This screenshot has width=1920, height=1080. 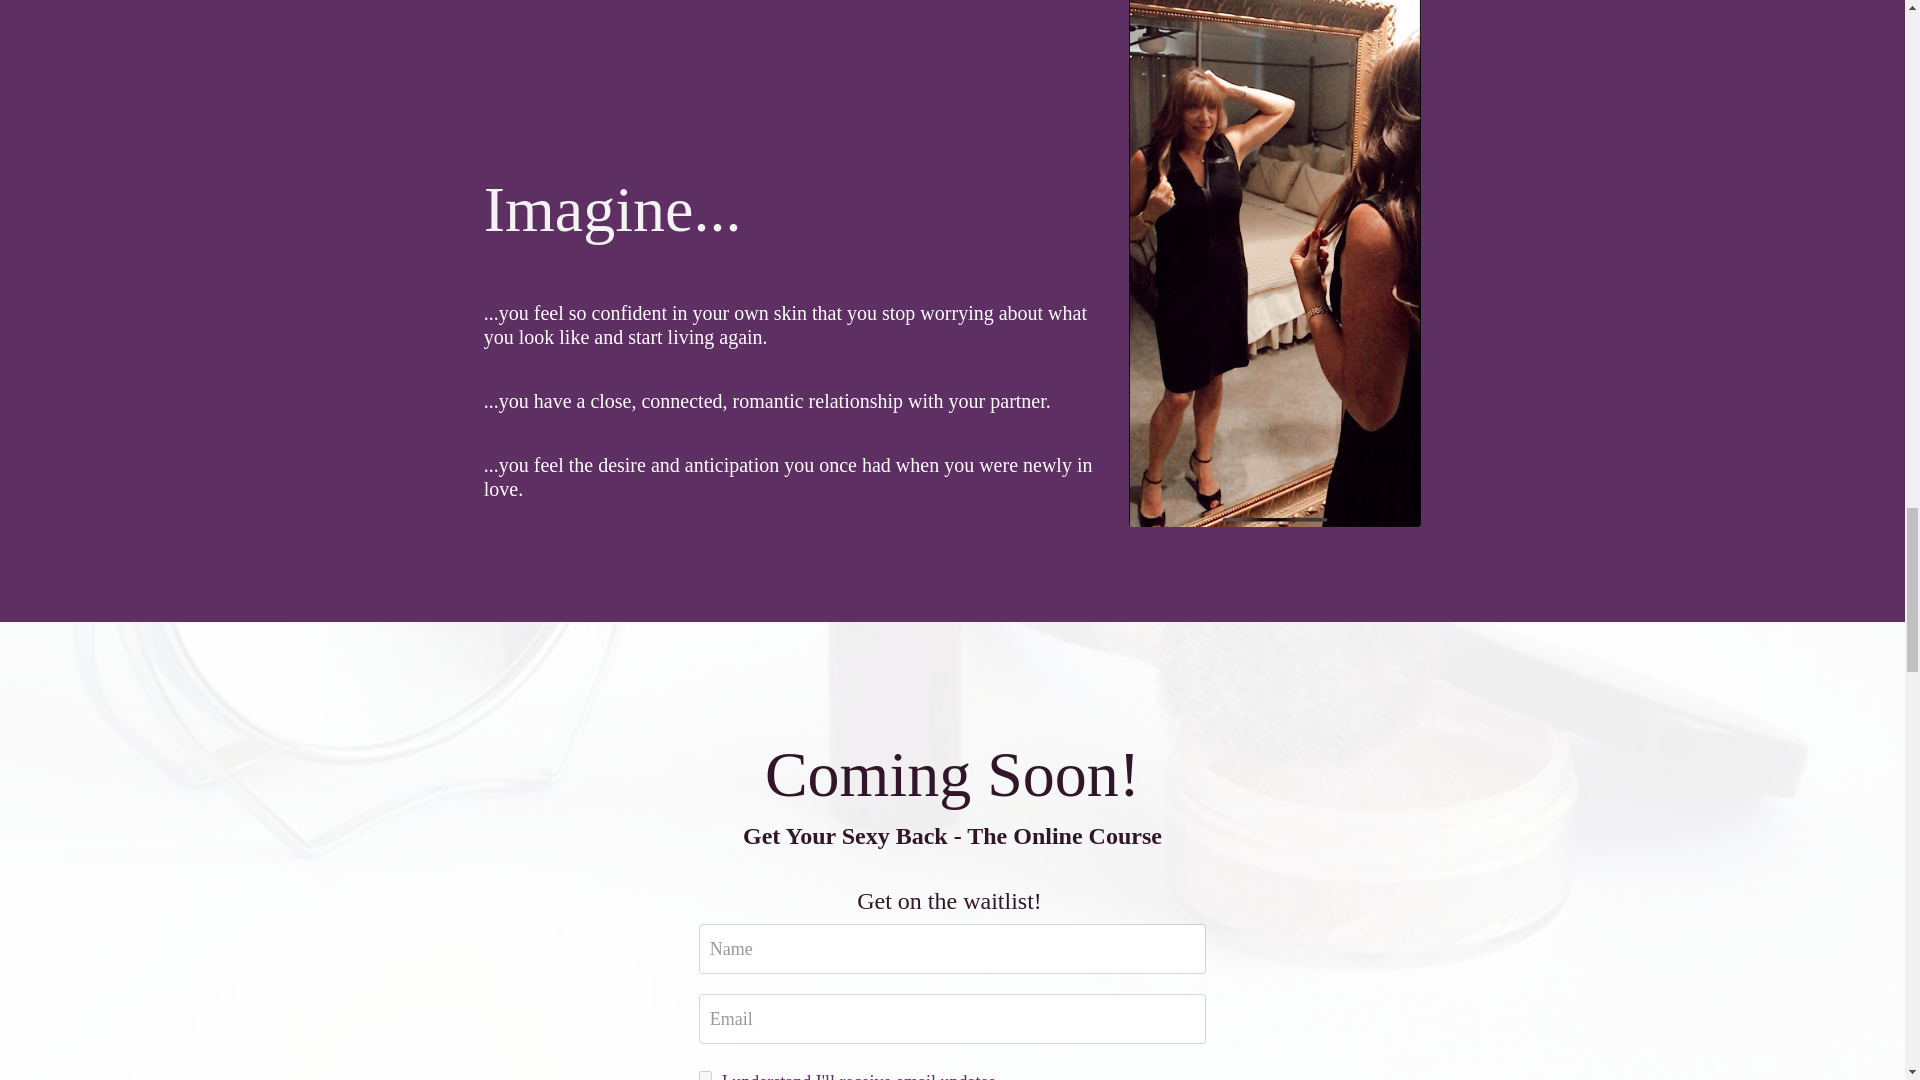 What do you see at coordinates (705, 1076) in the screenshot?
I see `1` at bounding box center [705, 1076].